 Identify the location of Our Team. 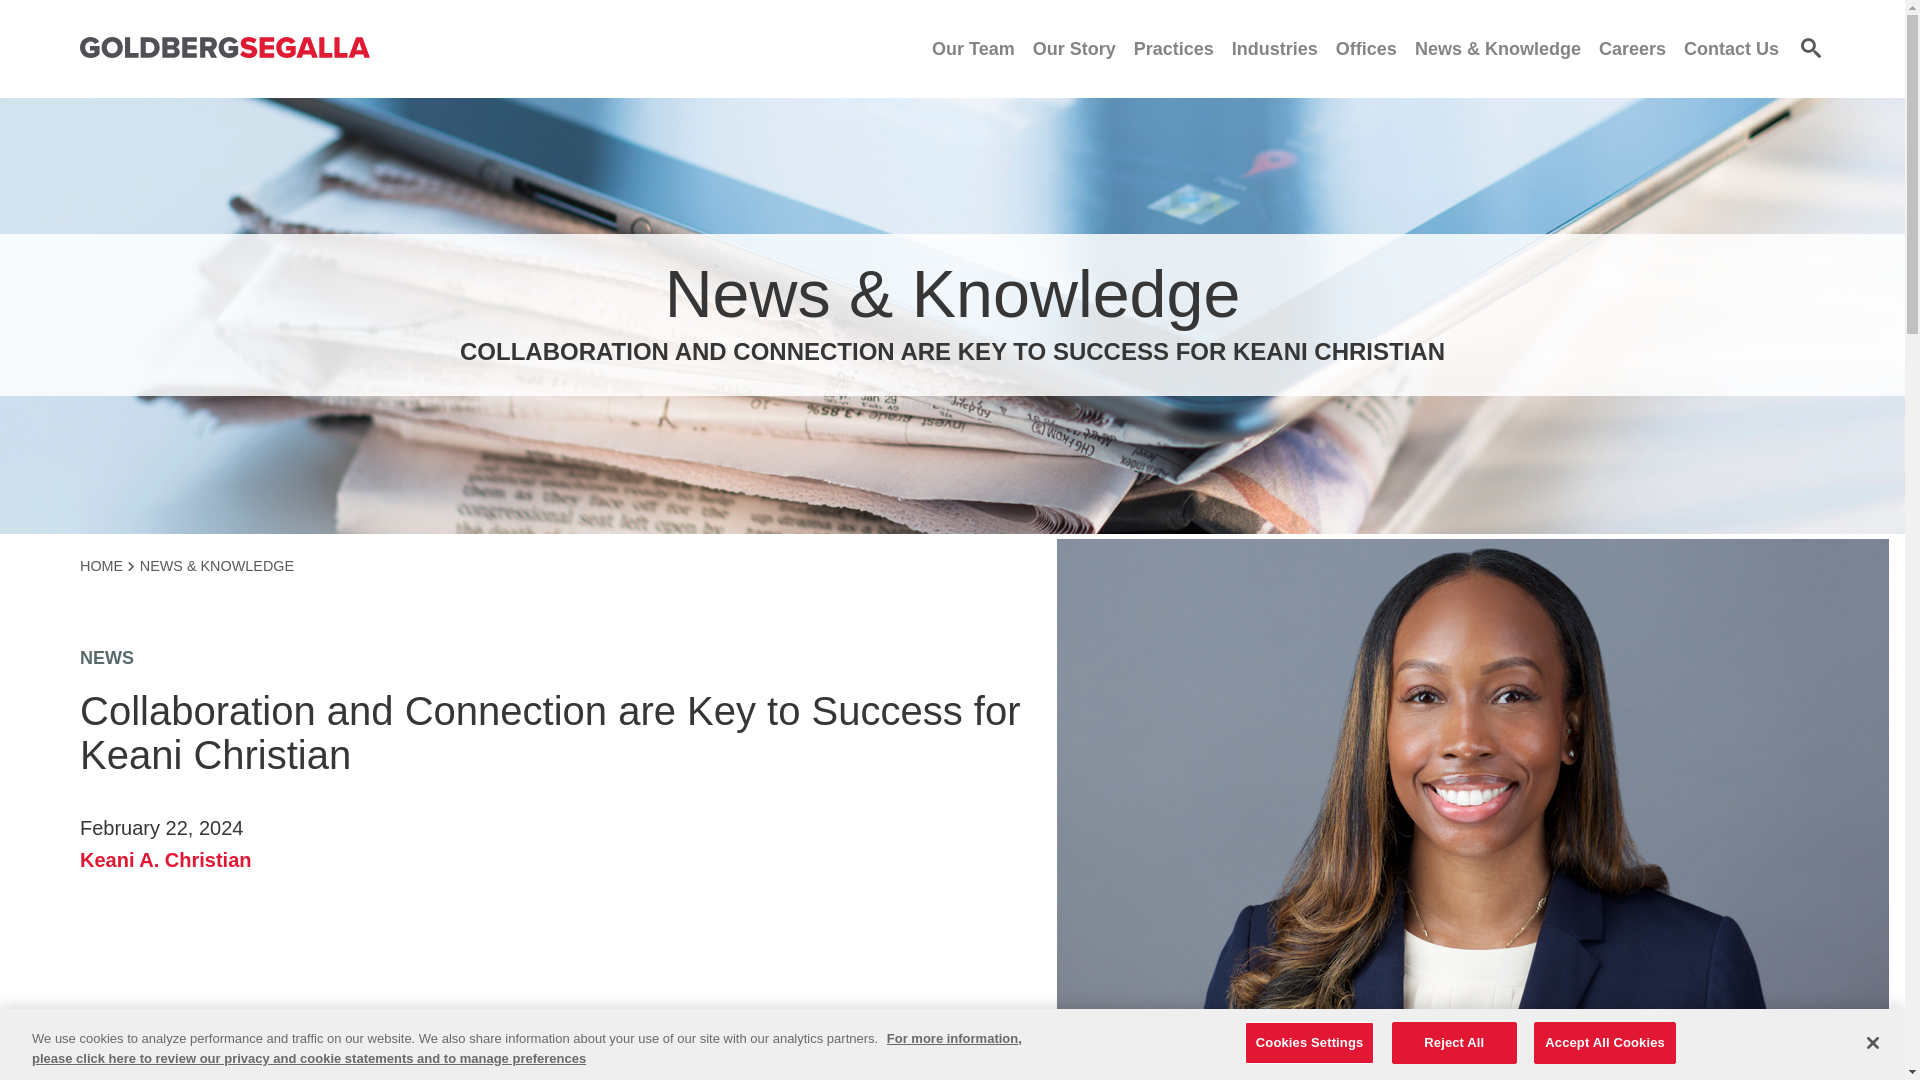
(973, 48).